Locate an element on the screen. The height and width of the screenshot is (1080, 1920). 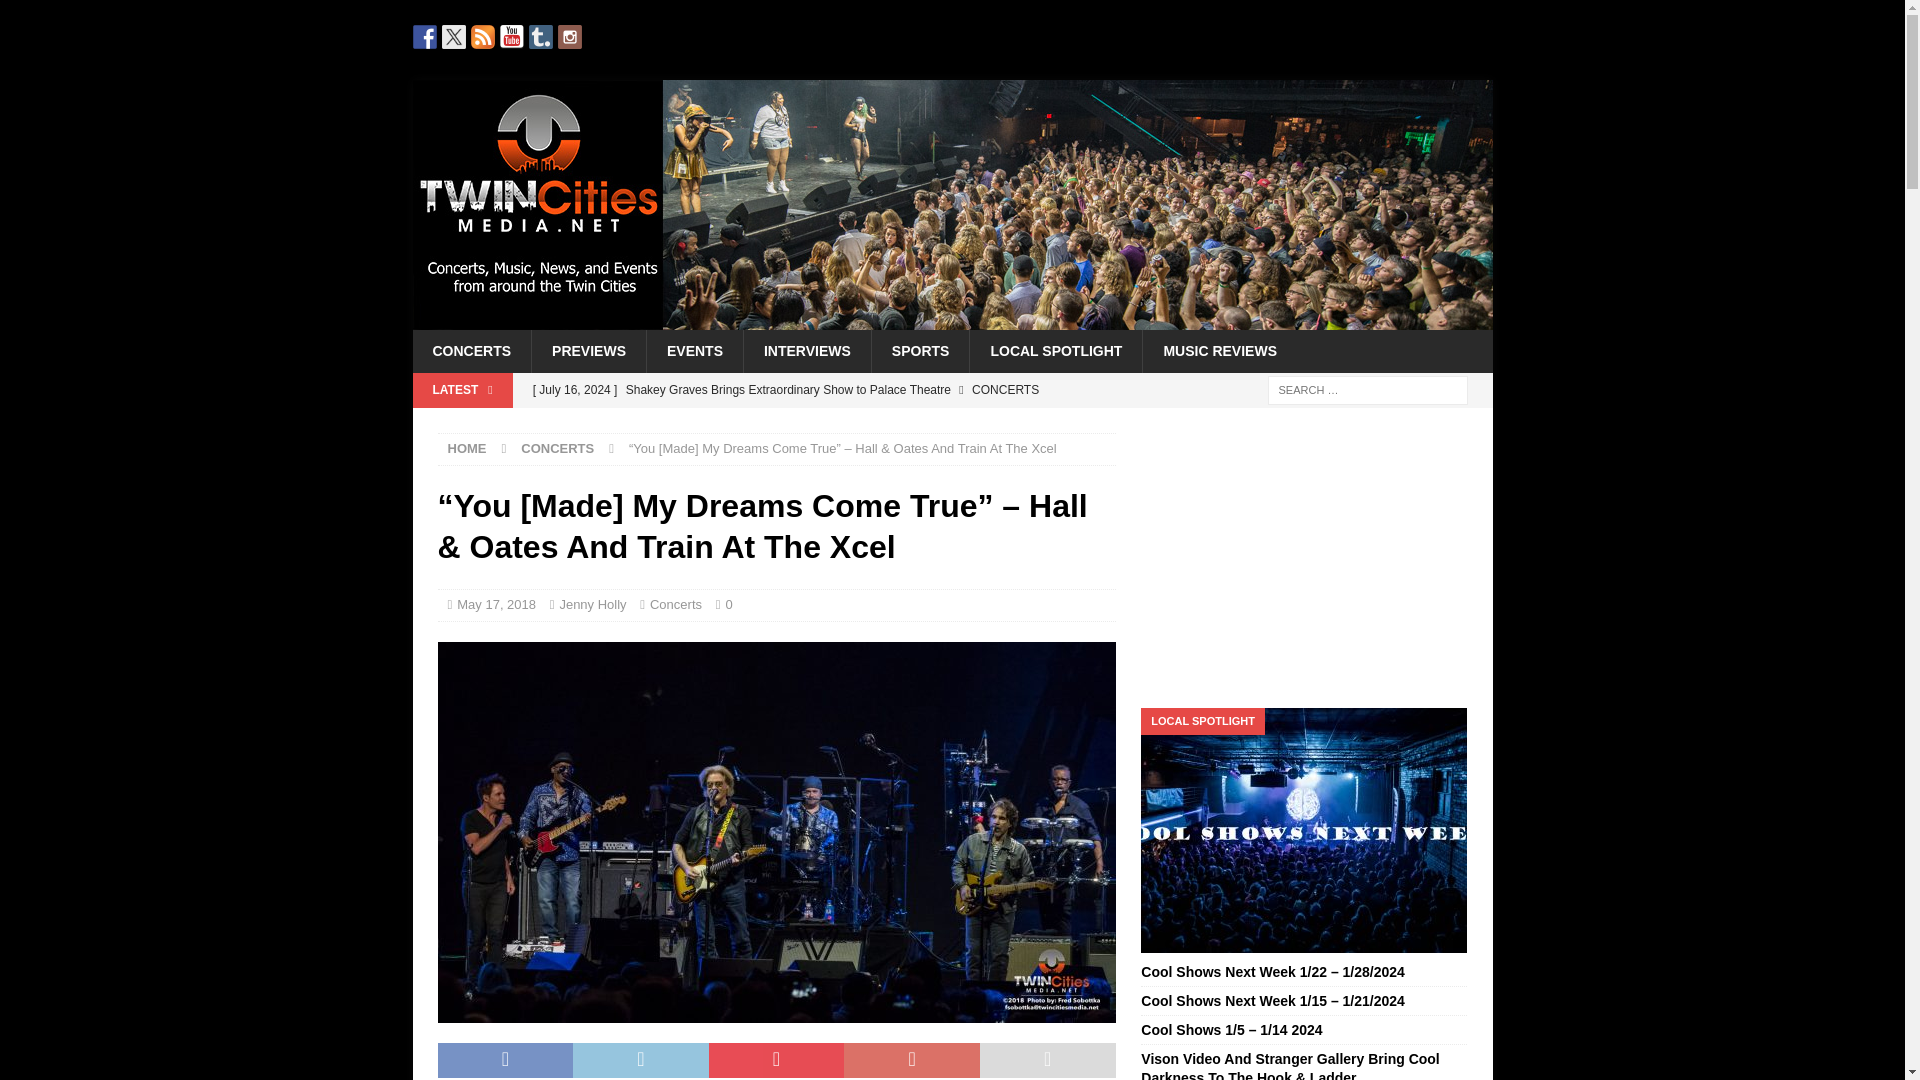
CONCERTS is located at coordinates (556, 448).